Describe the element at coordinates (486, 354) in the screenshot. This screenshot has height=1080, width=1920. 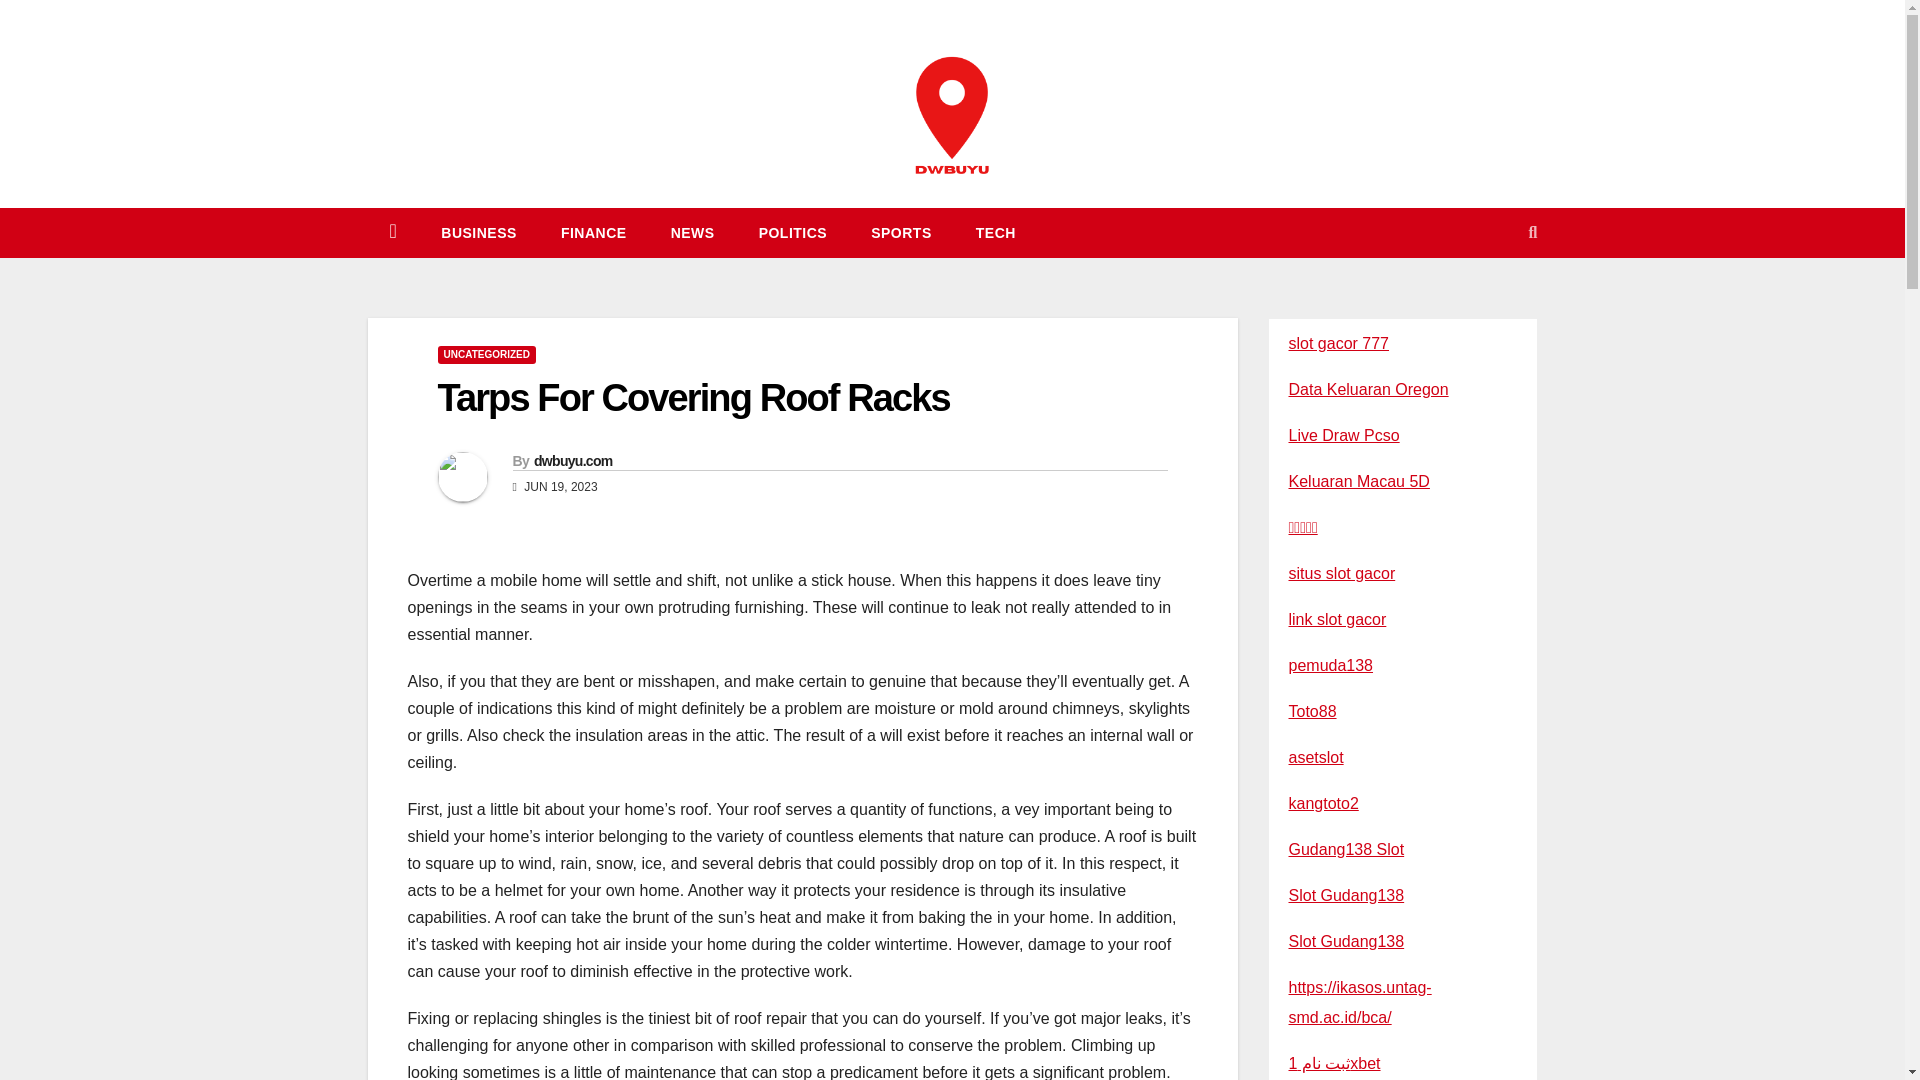
I see `UNCATEGORIZED` at that location.